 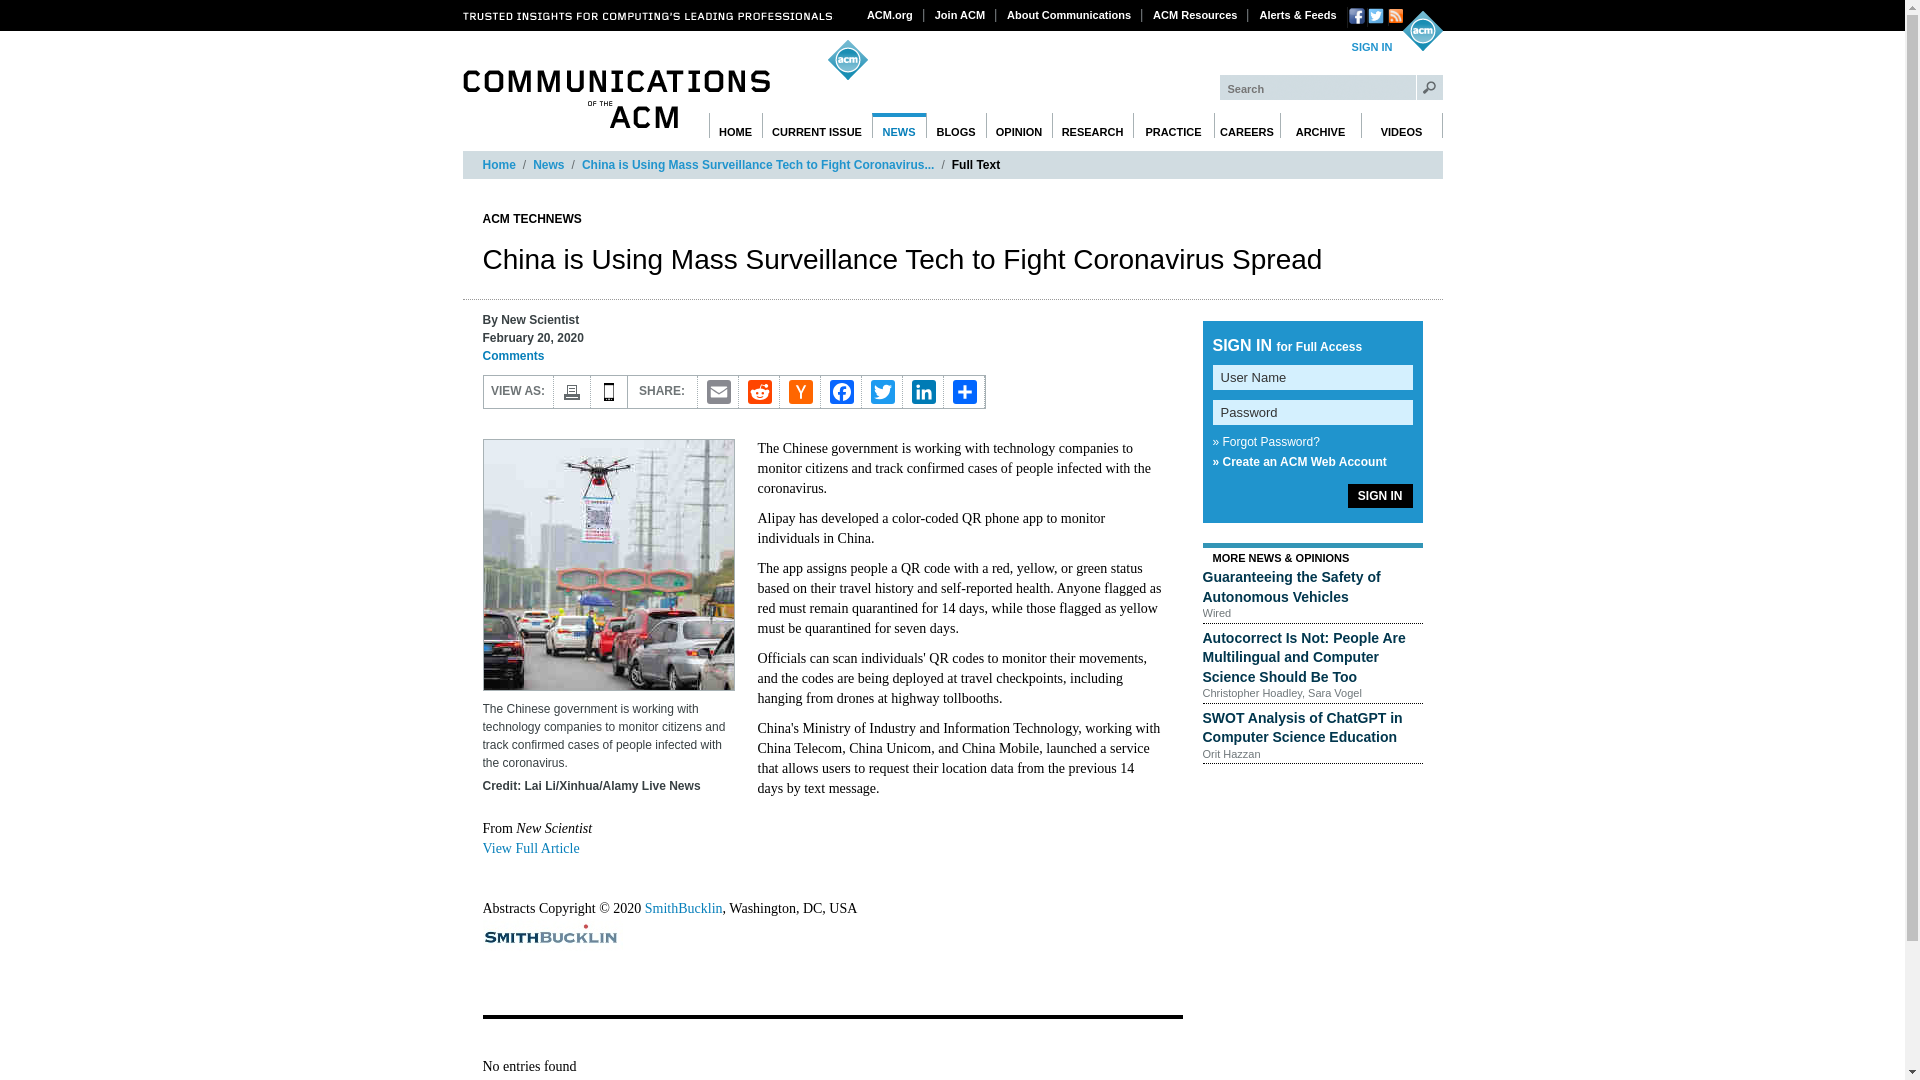 I want to click on Communications of the ACM, so click(x=616, y=99).